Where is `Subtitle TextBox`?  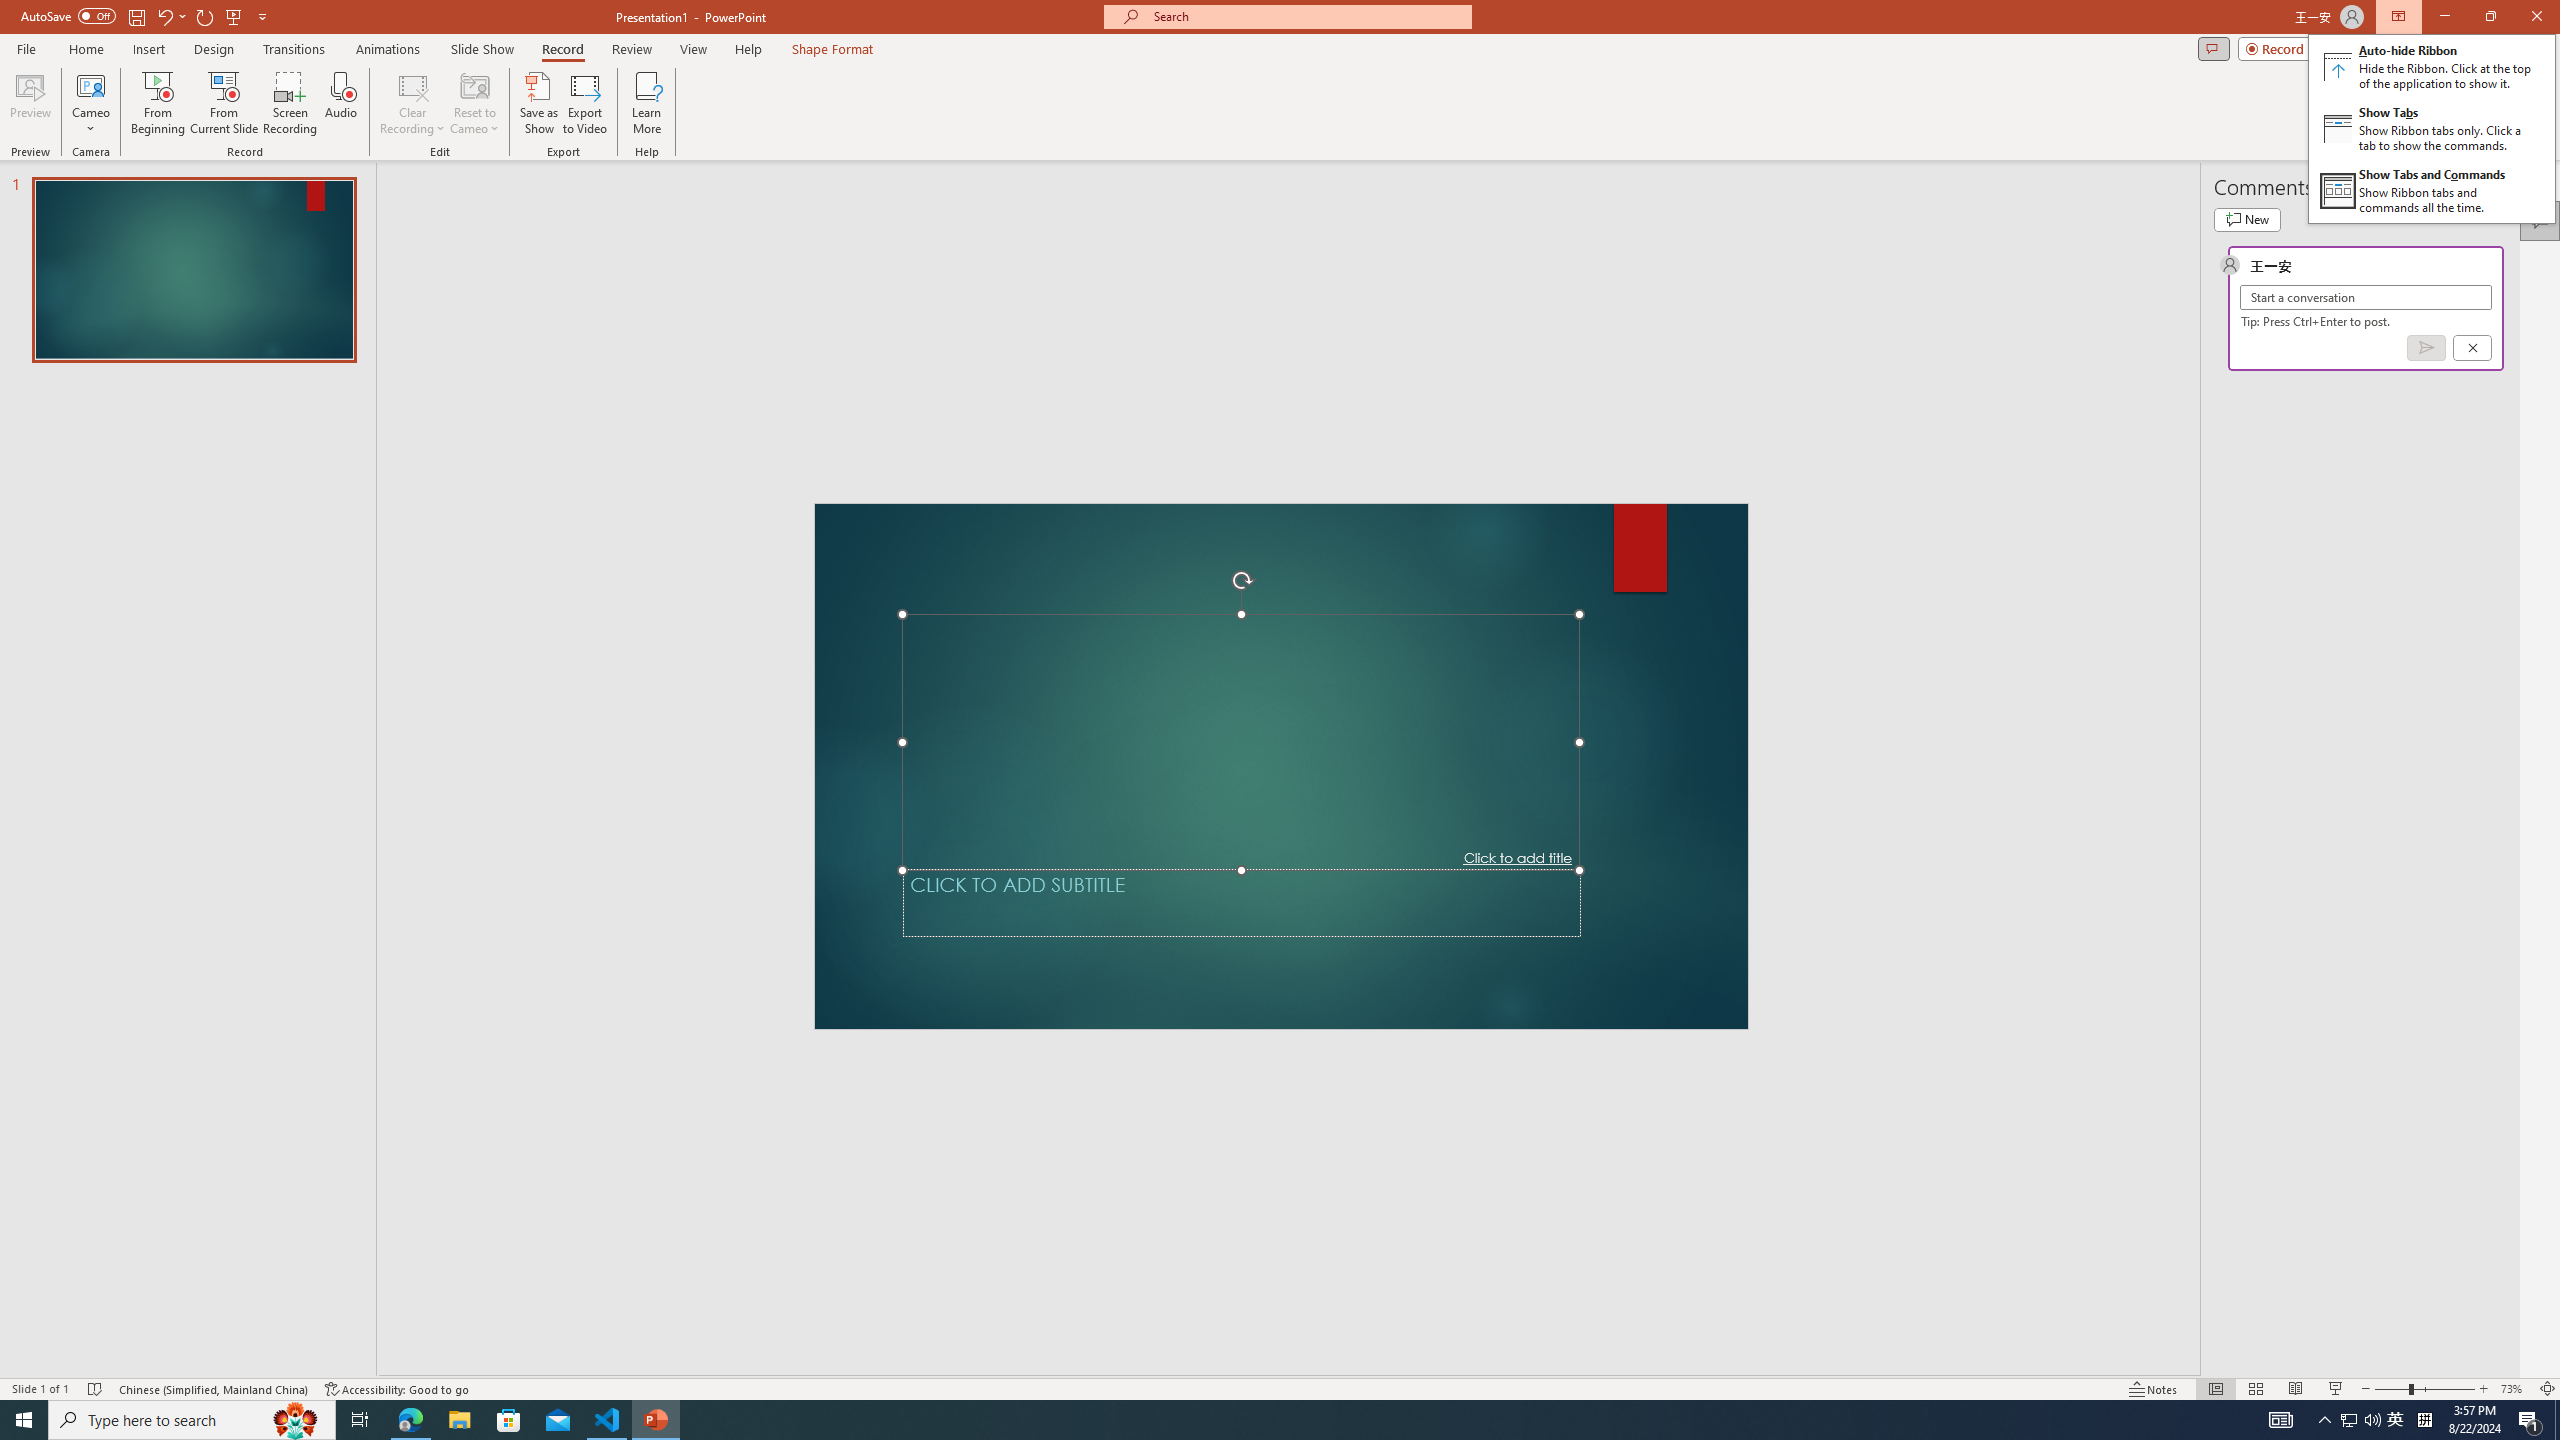
Subtitle TextBox is located at coordinates (1242, 902).